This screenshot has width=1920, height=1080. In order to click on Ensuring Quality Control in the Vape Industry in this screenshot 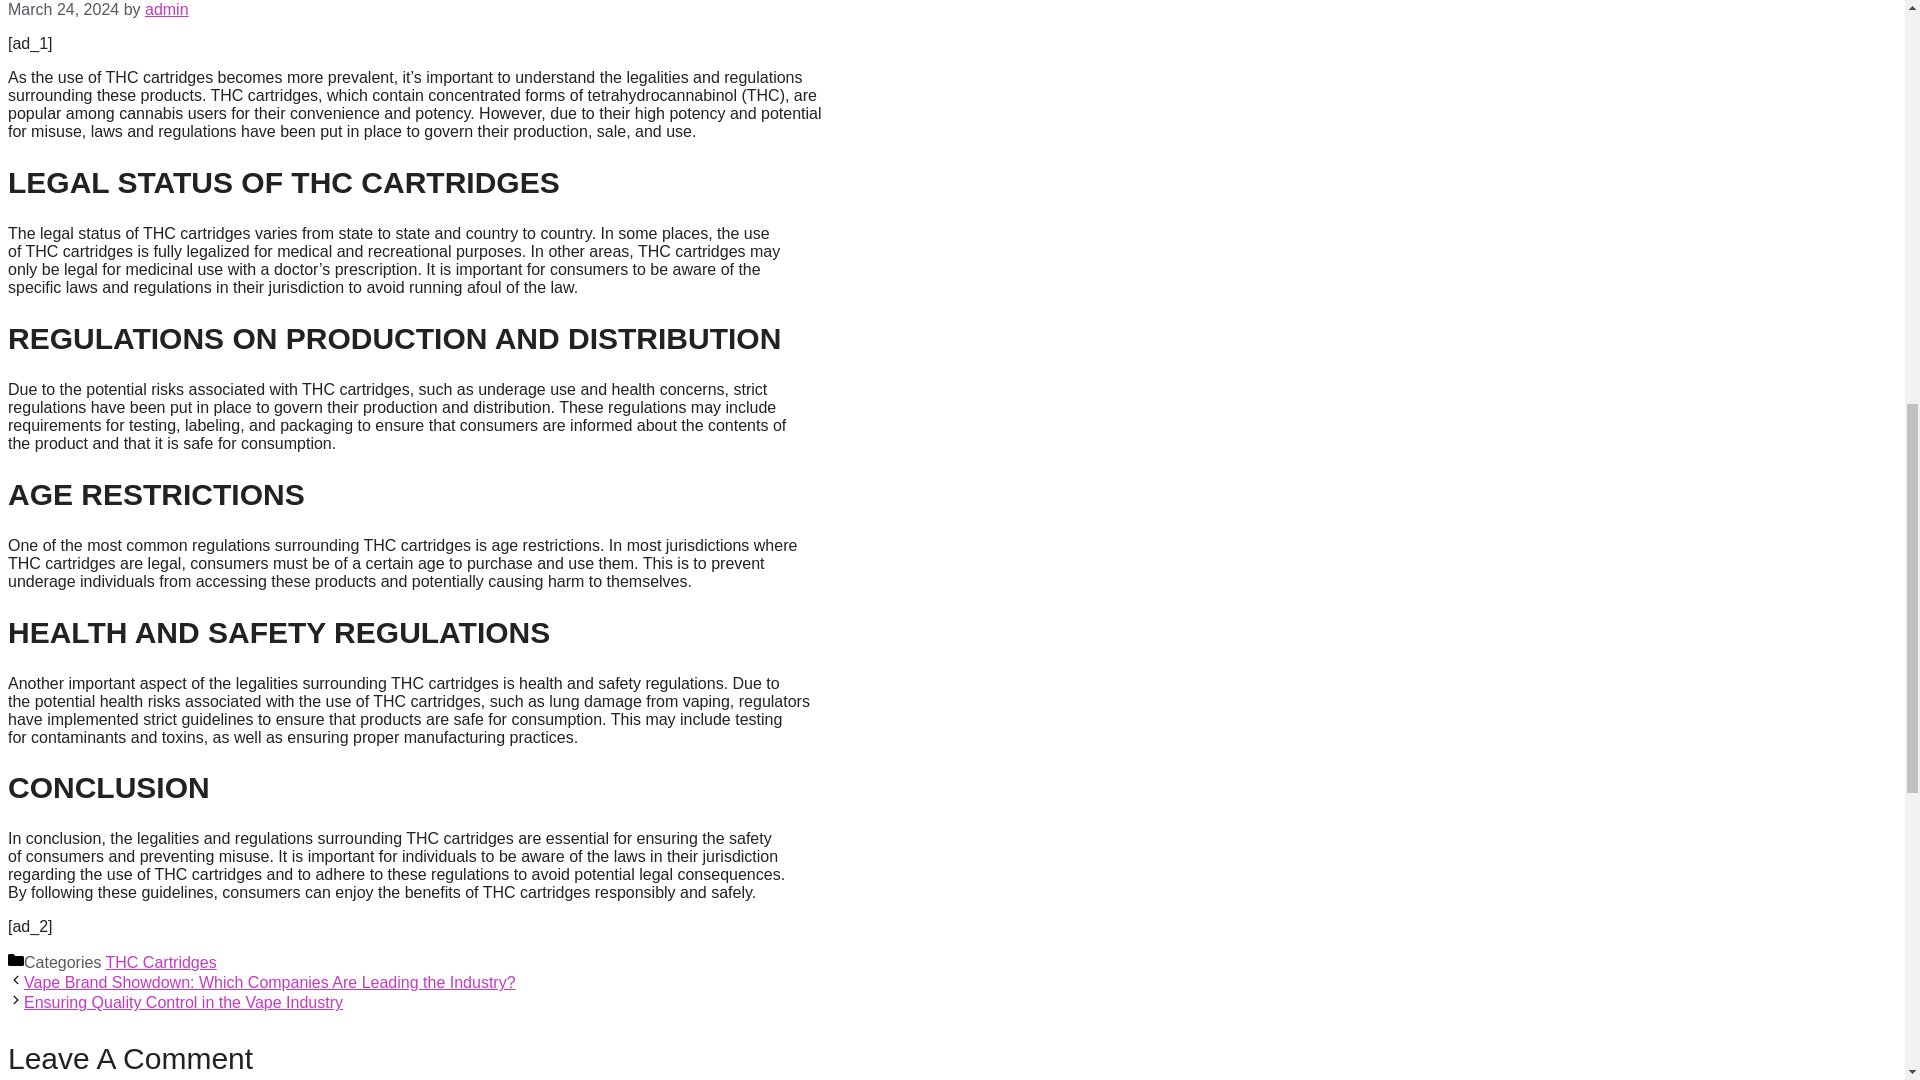, I will do `click(183, 1002)`.